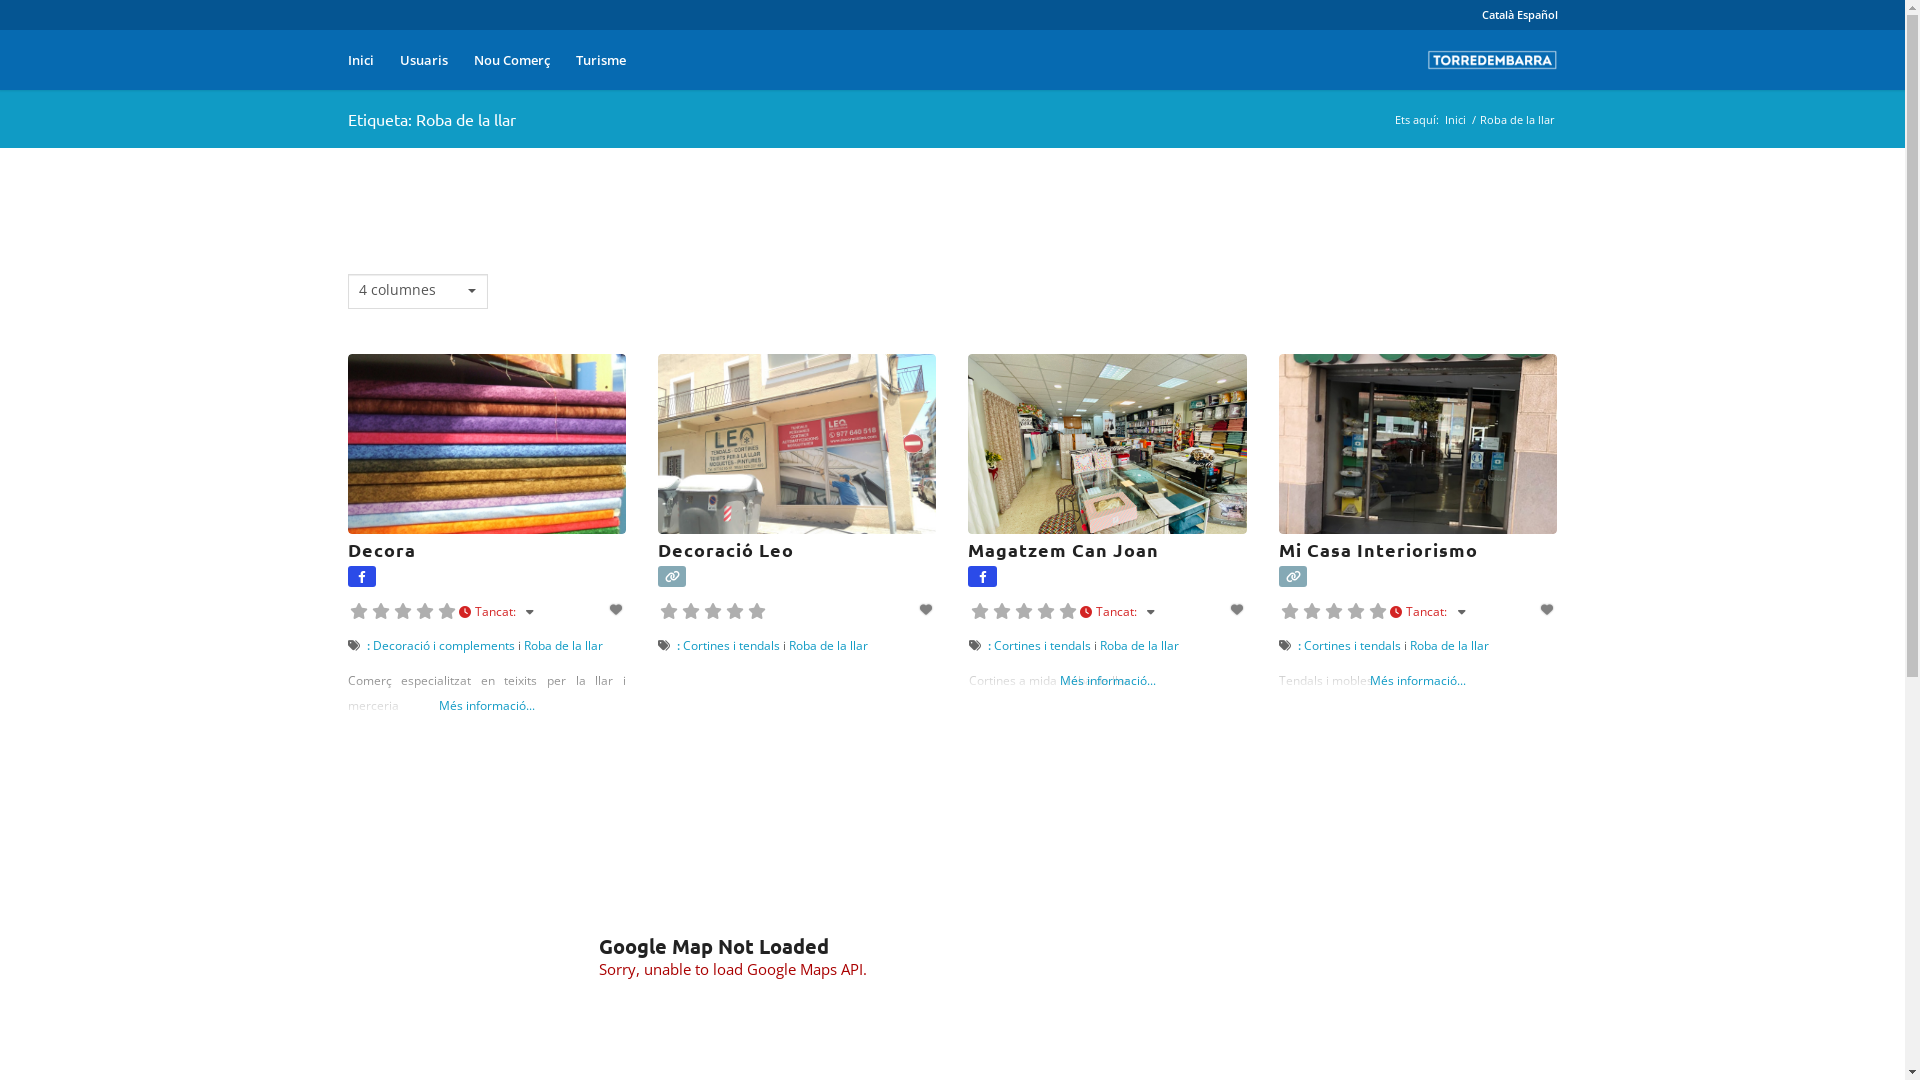  What do you see at coordinates (1024, 611) in the screenshot?
I see `No rating yet!` at bounding box center [1024, 611].